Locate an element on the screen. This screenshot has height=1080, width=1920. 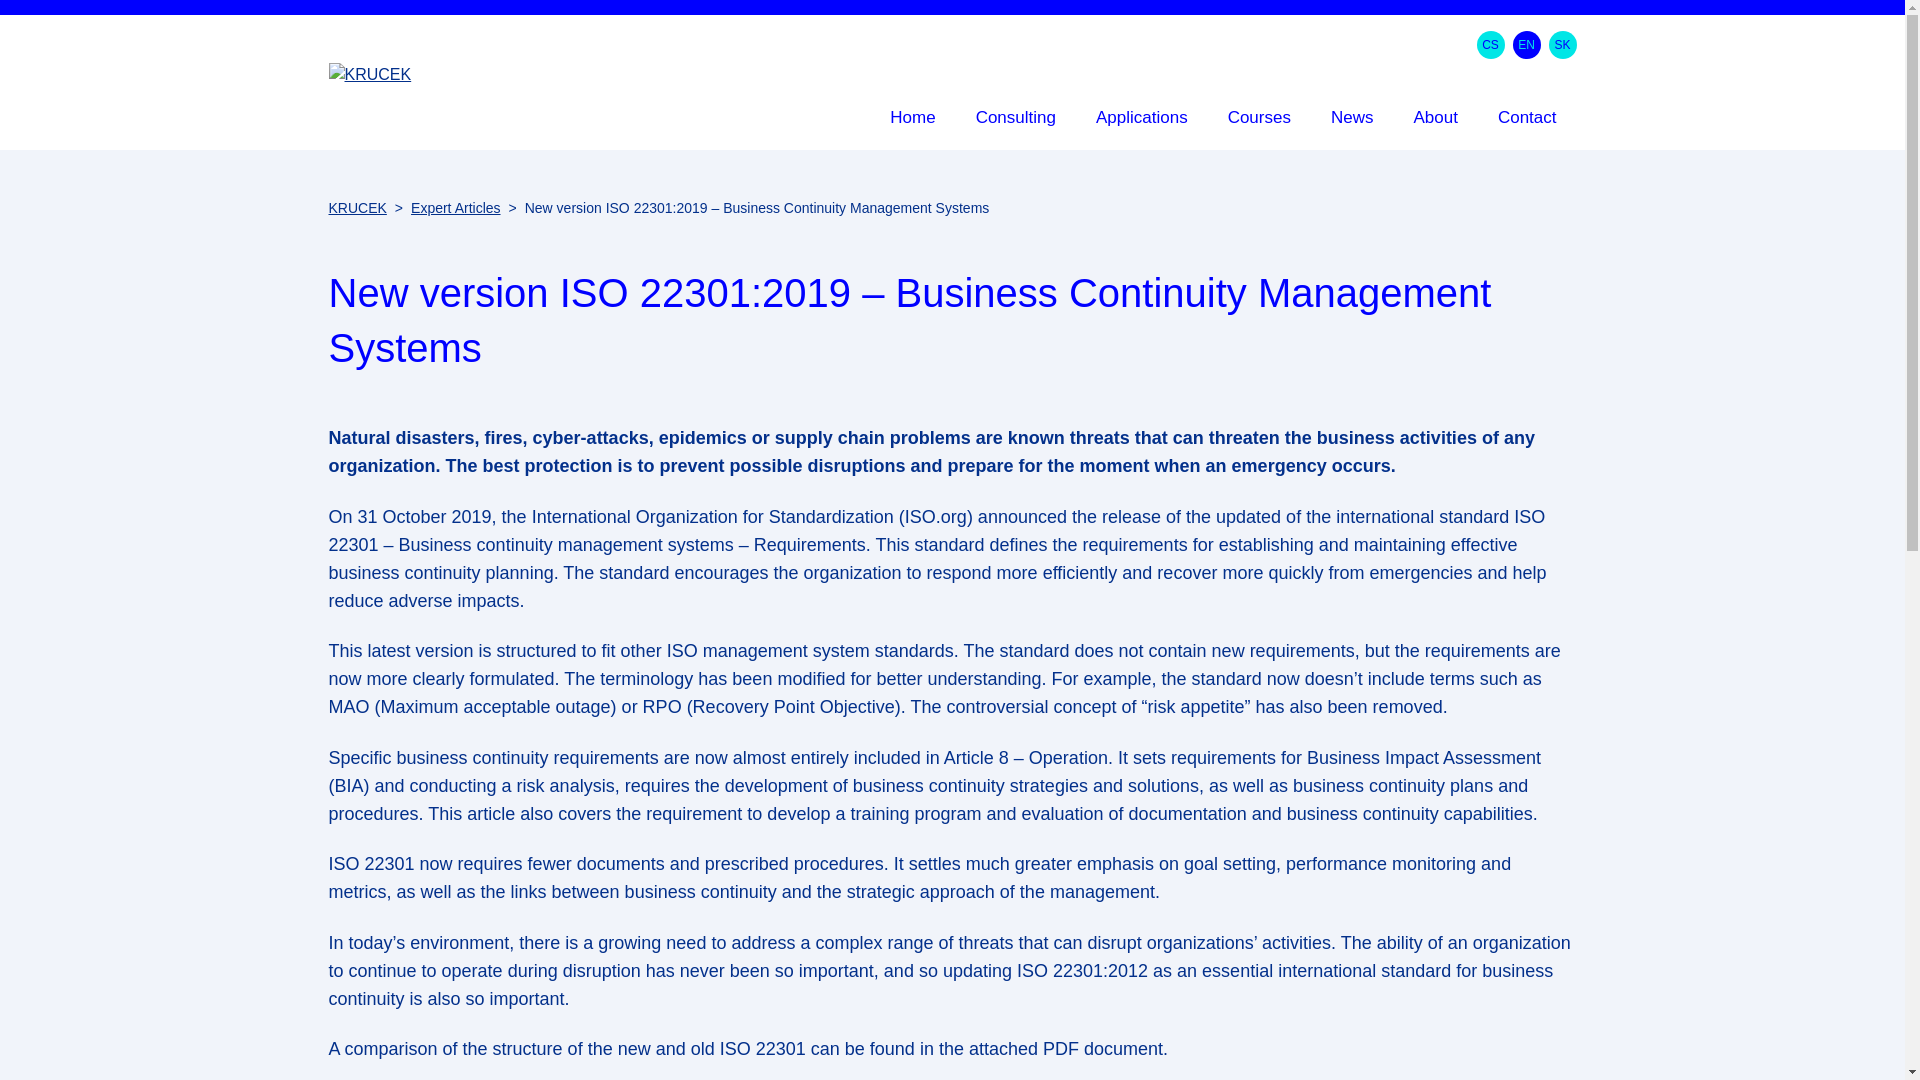
EN is located at coordinates (1526, 45).